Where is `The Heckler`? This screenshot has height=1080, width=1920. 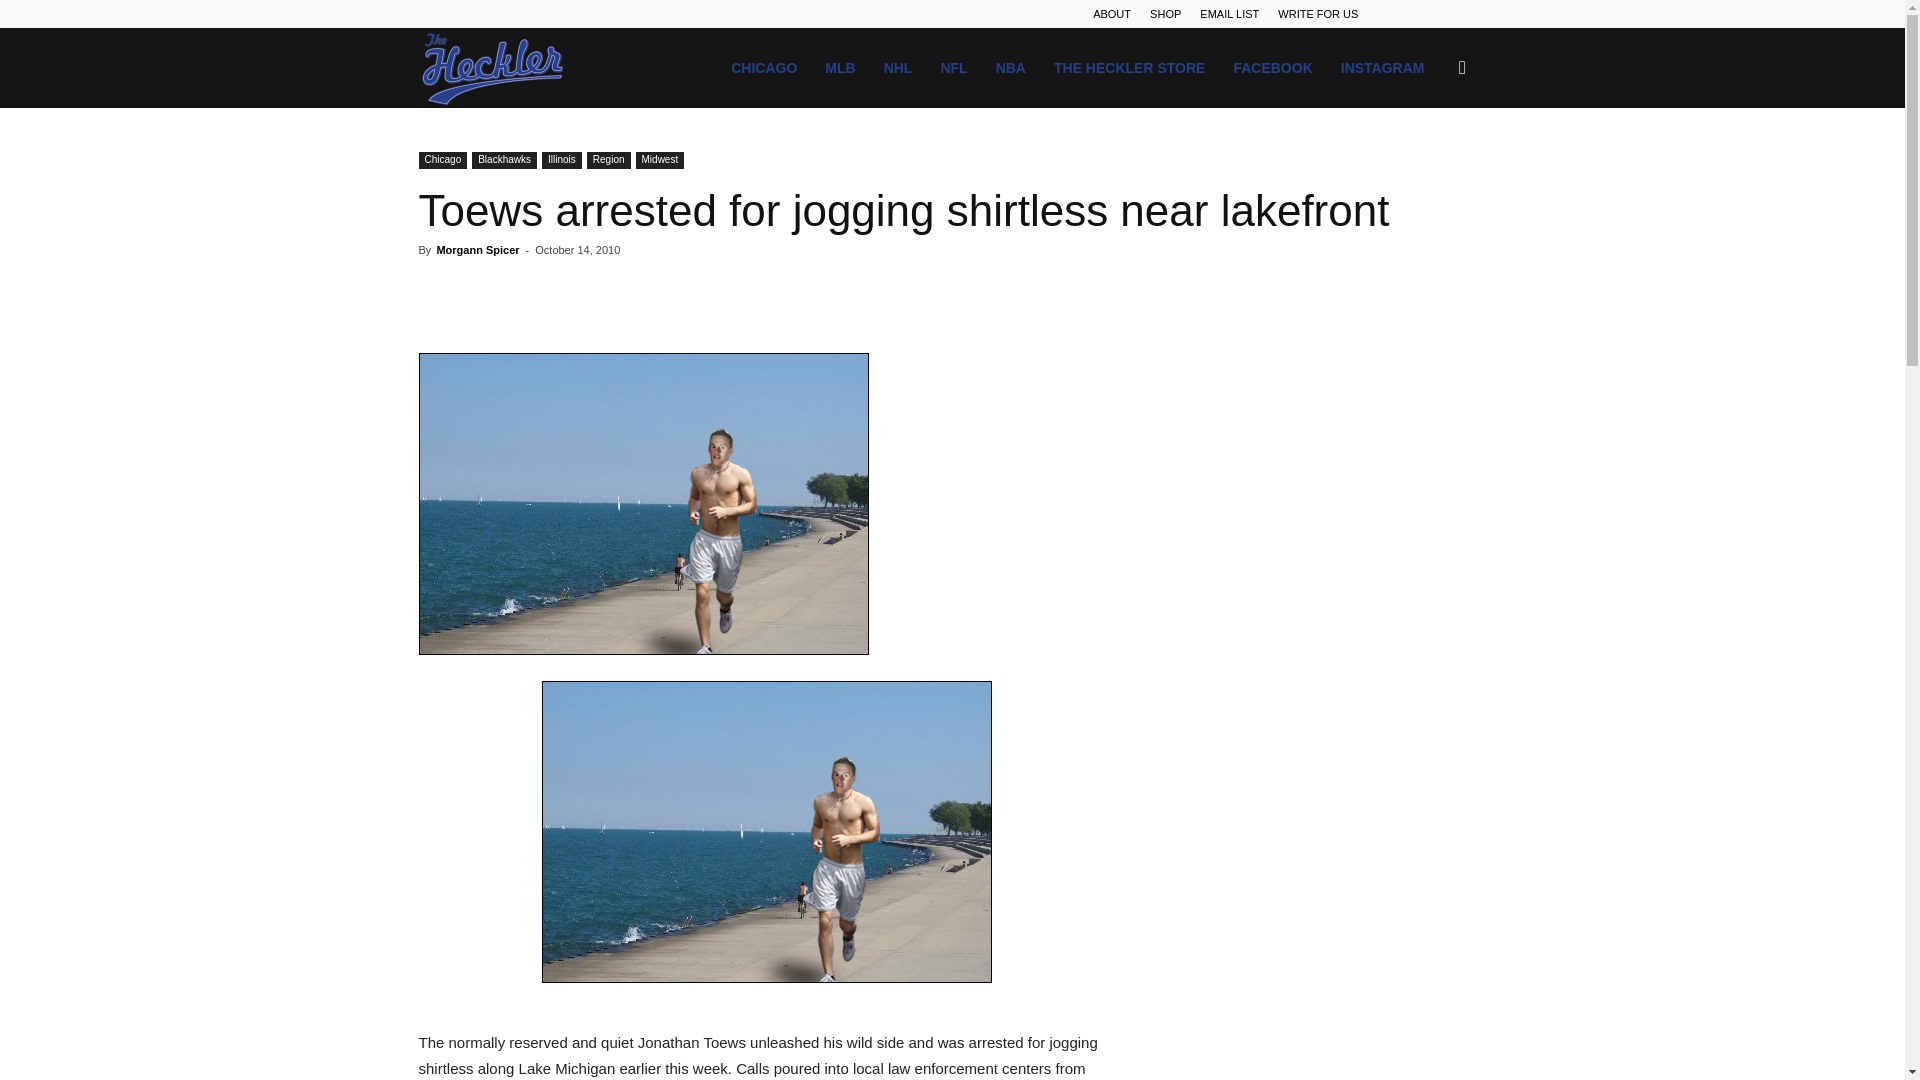
The Heckler is located at coordinates (493, 69).